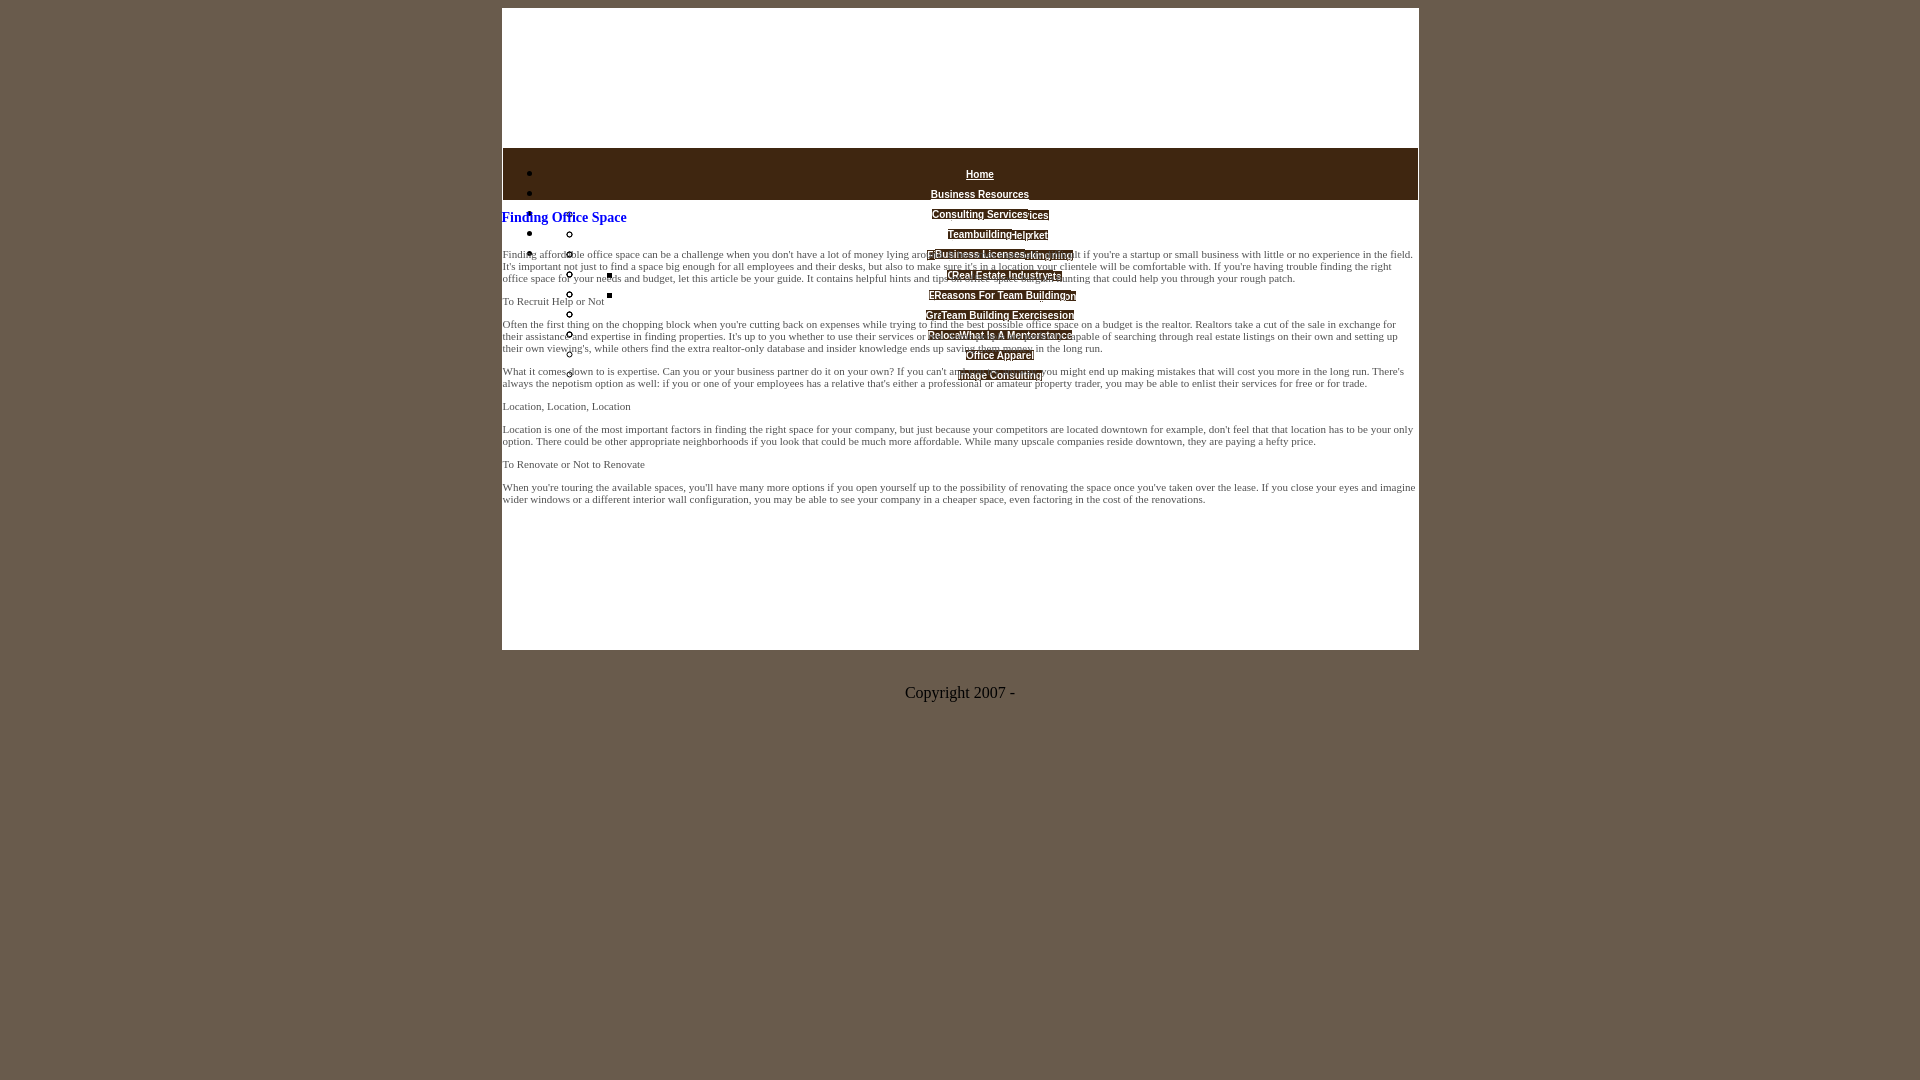 Image resolution: width=1920 pixels, height=1080 pixels. I want to click on Consulting Services, so click(979, 214).